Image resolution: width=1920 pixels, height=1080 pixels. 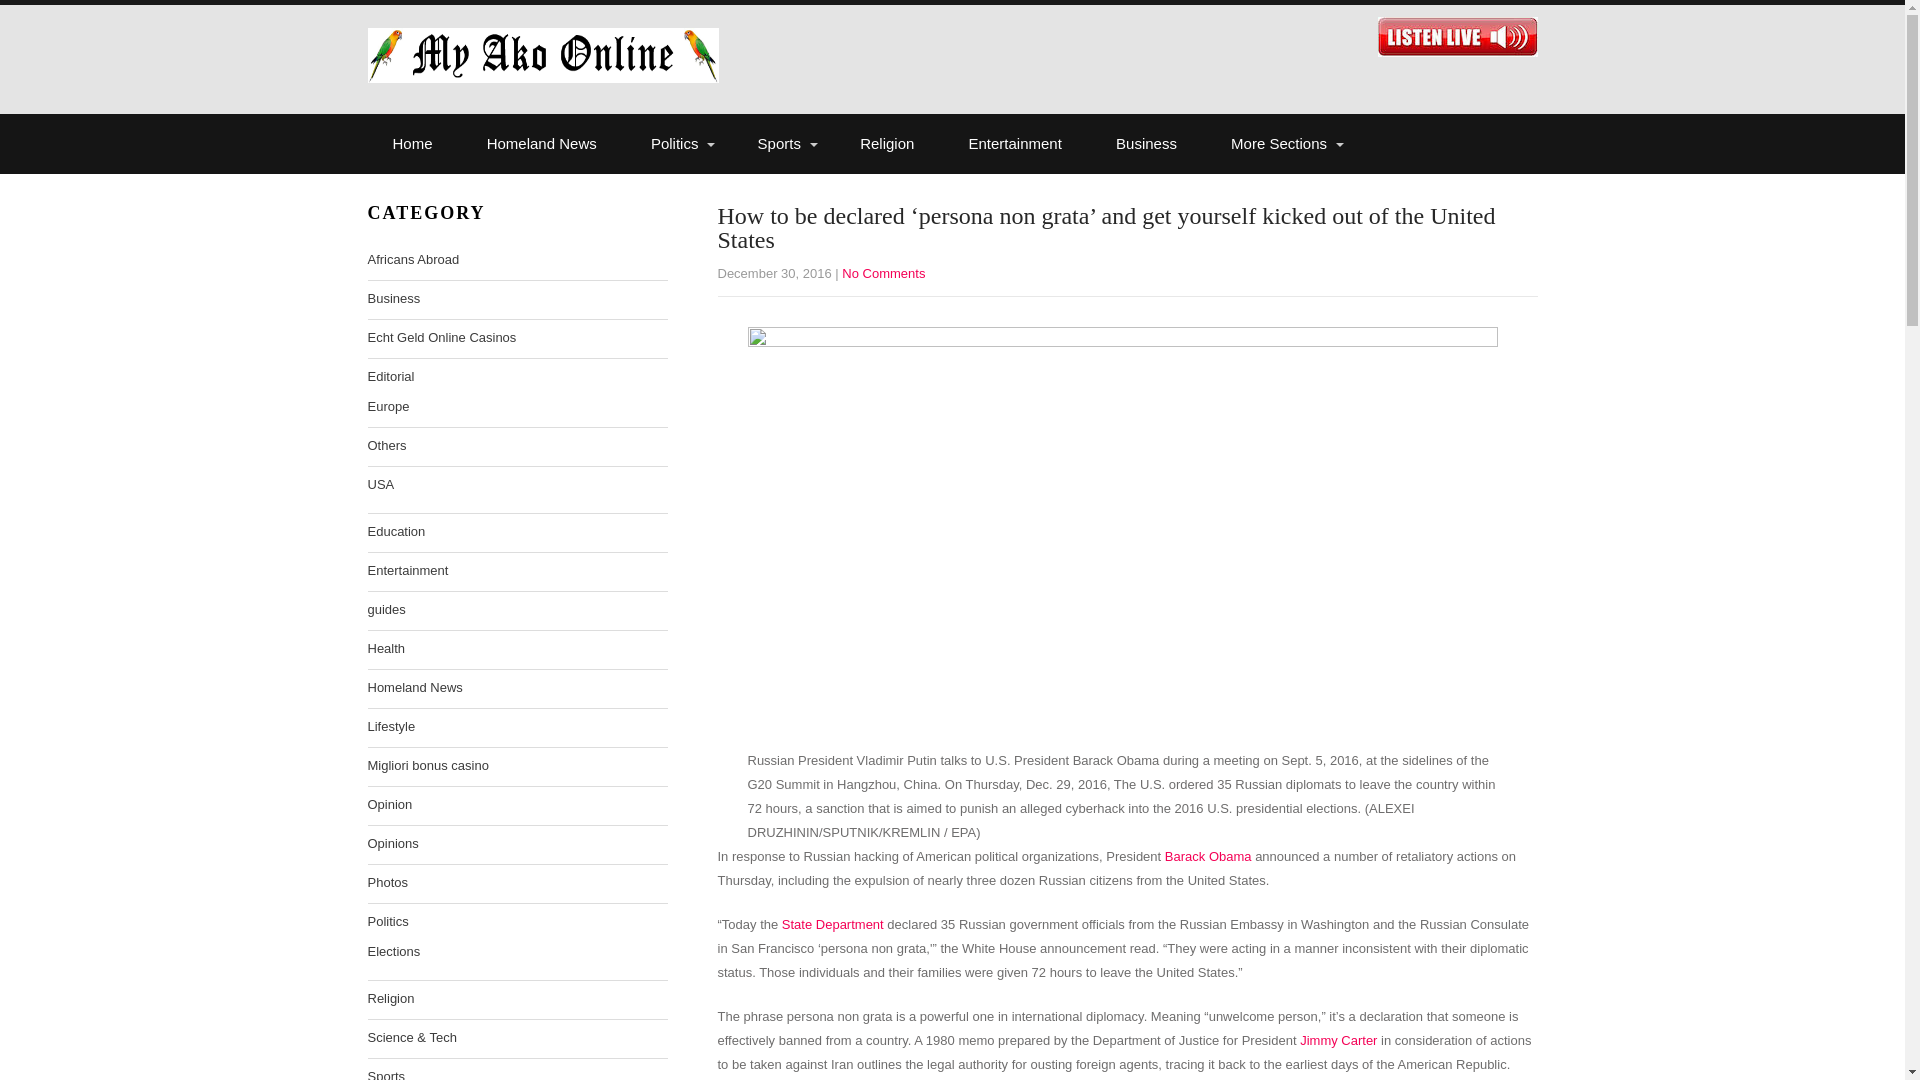 I want to click on Sports, so click(x=782, y=144).